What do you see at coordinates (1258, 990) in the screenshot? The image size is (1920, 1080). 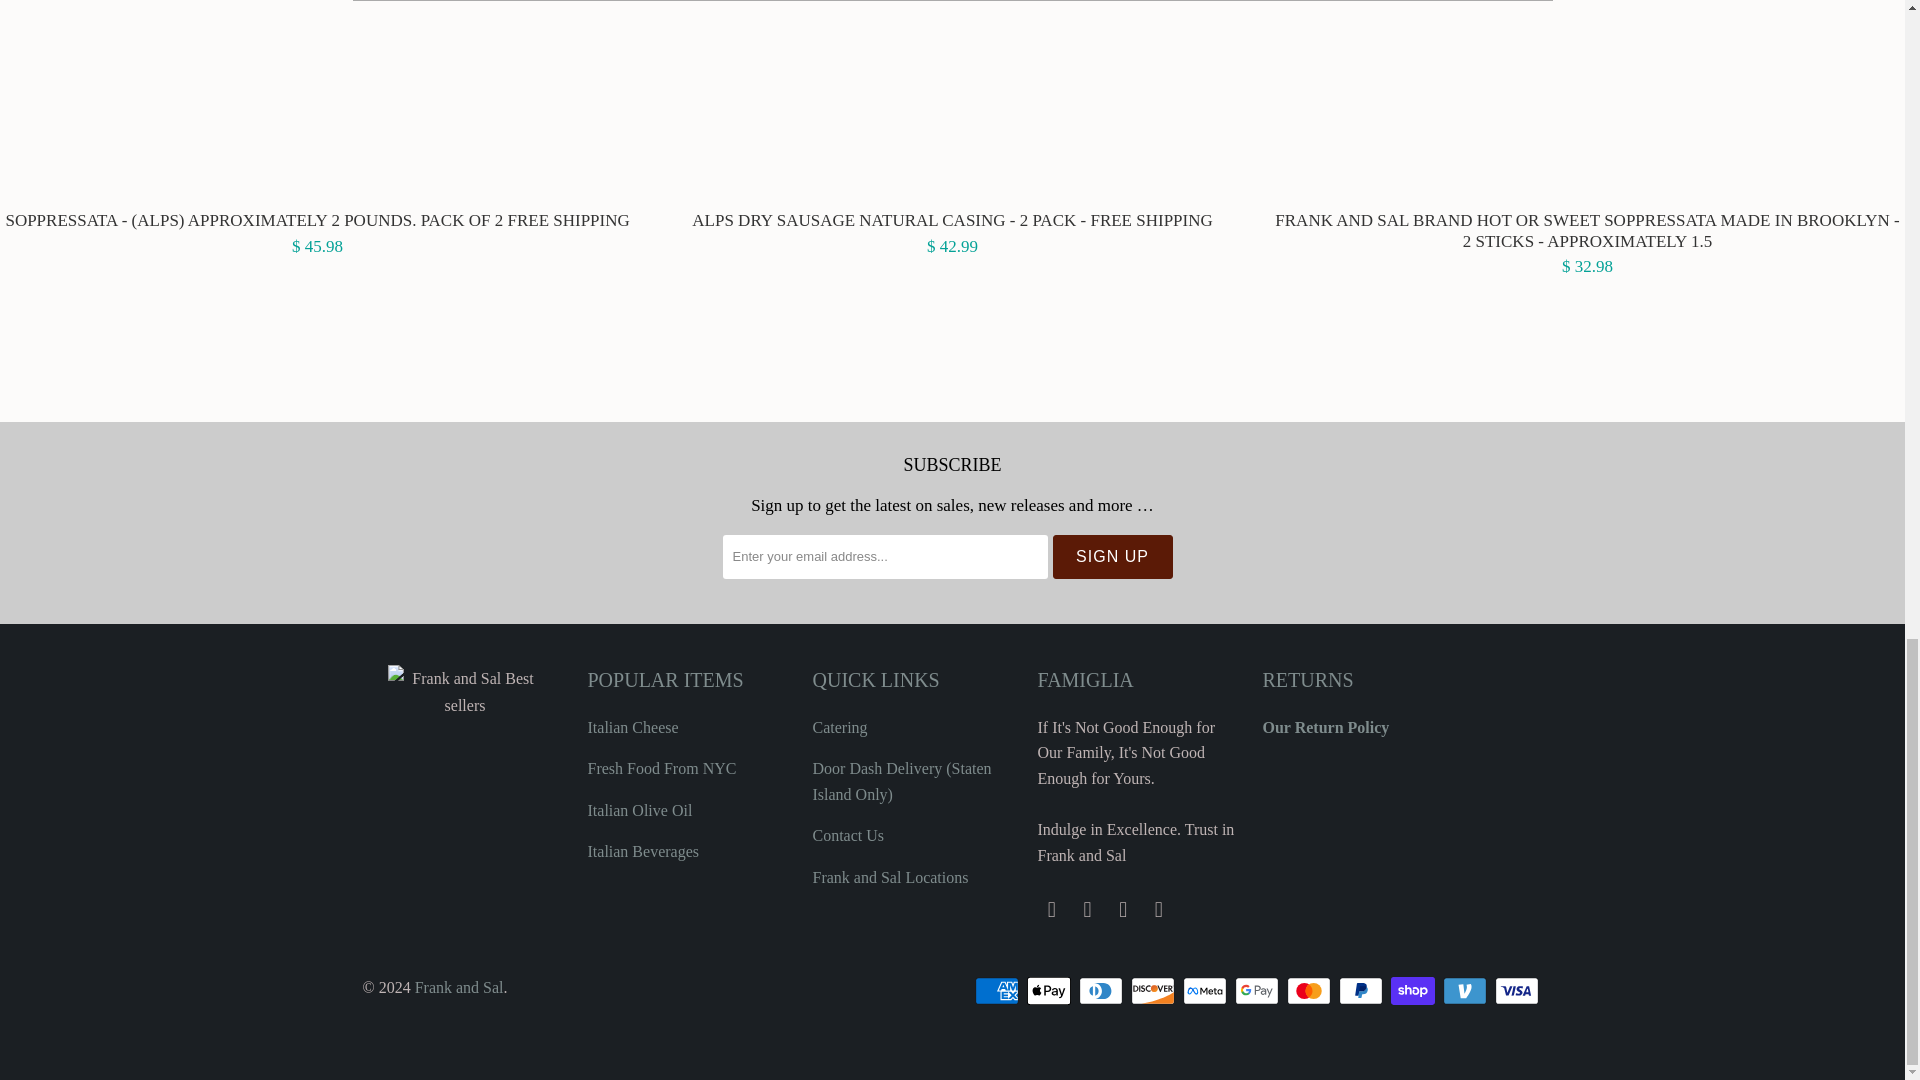 I see `Google Pay` at bounding box center [1258, 990].